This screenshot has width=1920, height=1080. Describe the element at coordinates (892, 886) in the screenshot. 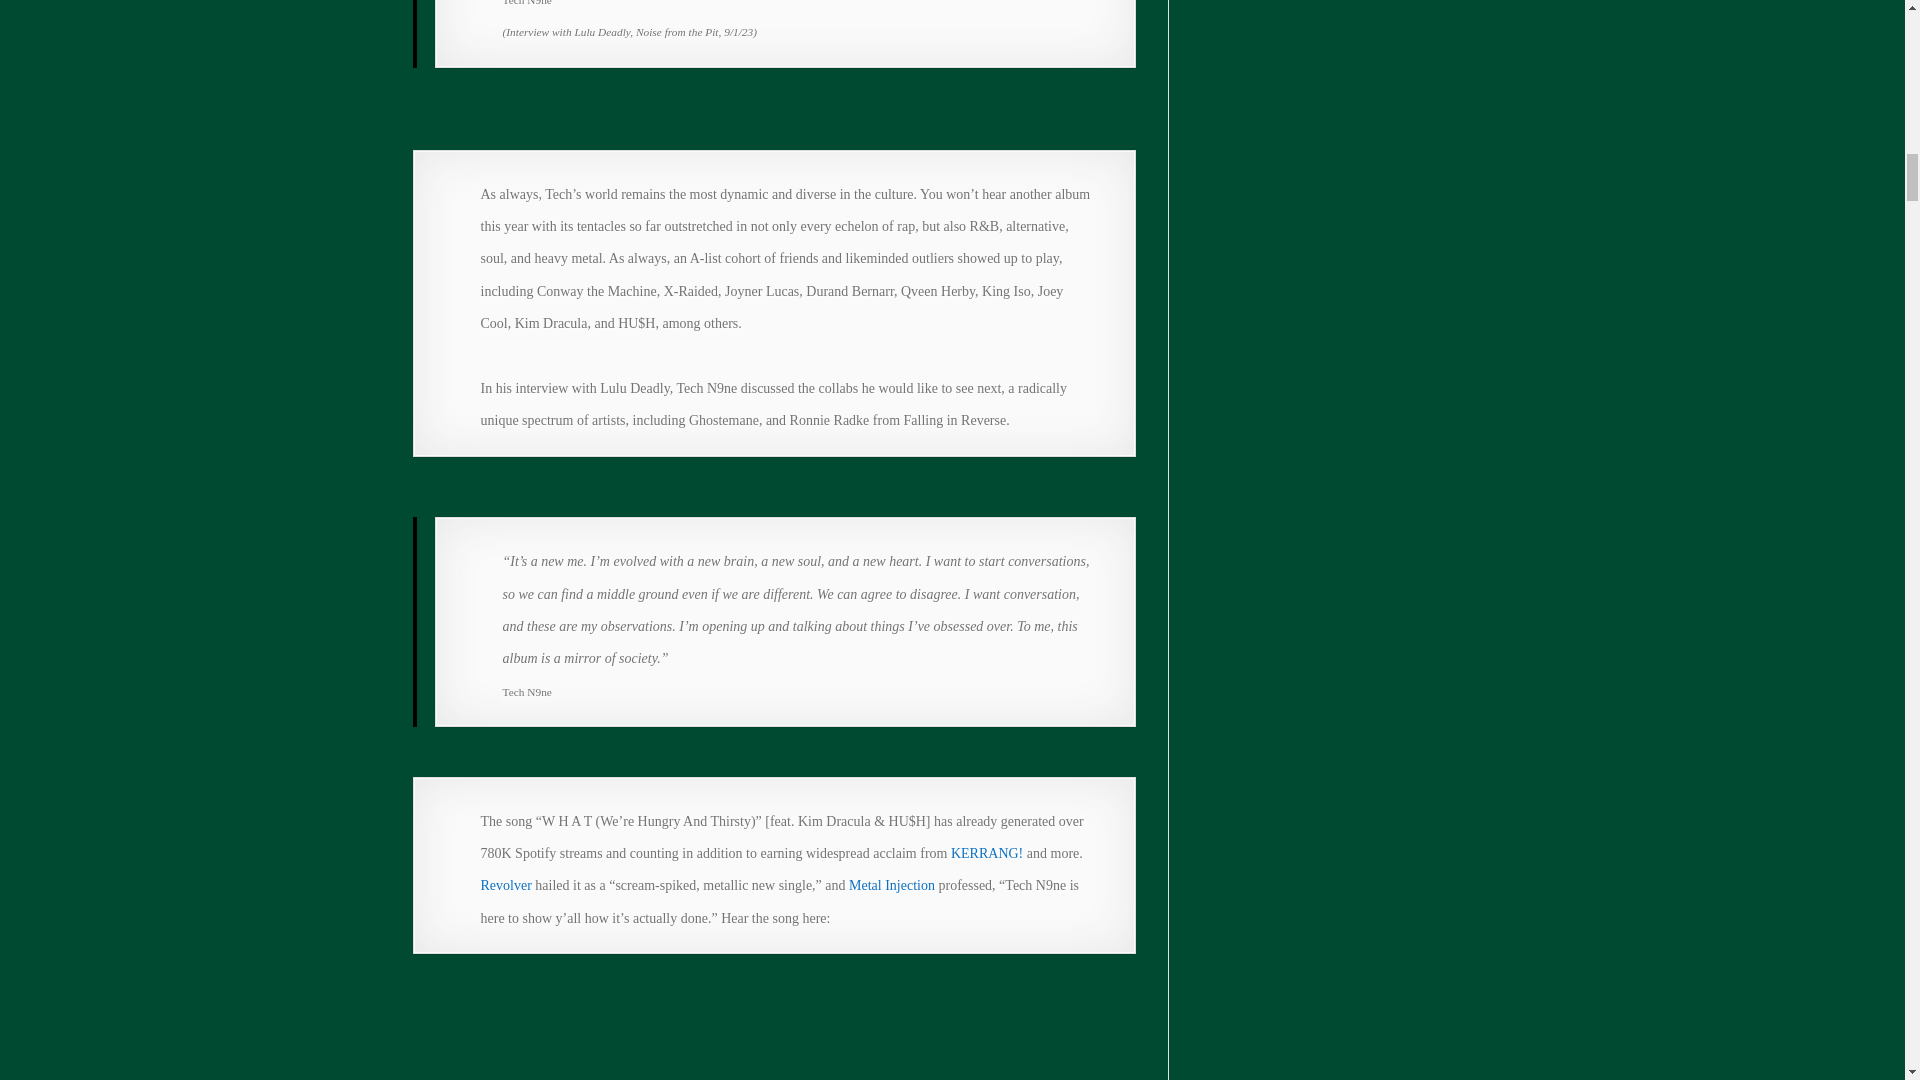

I see `Metal Injection` at that location.